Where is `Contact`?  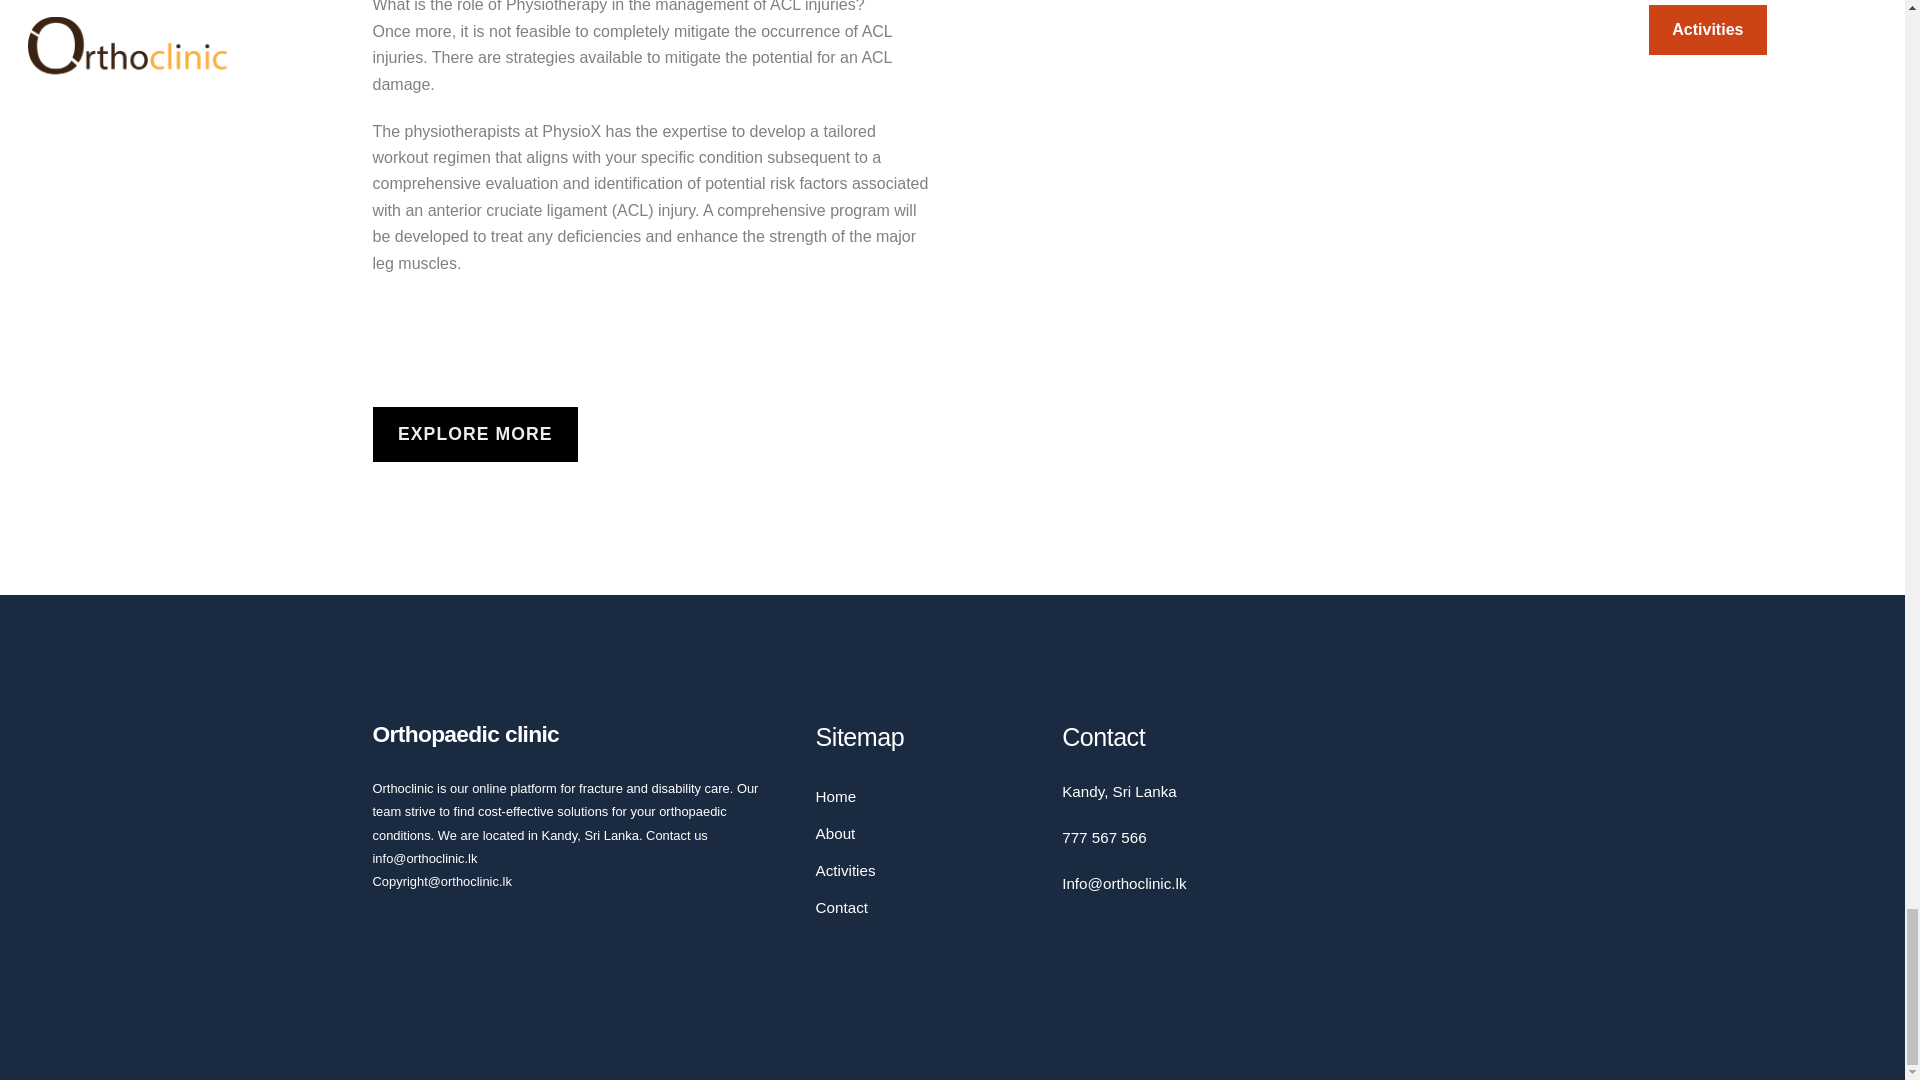 Contact is located at coordinates (842, 906).